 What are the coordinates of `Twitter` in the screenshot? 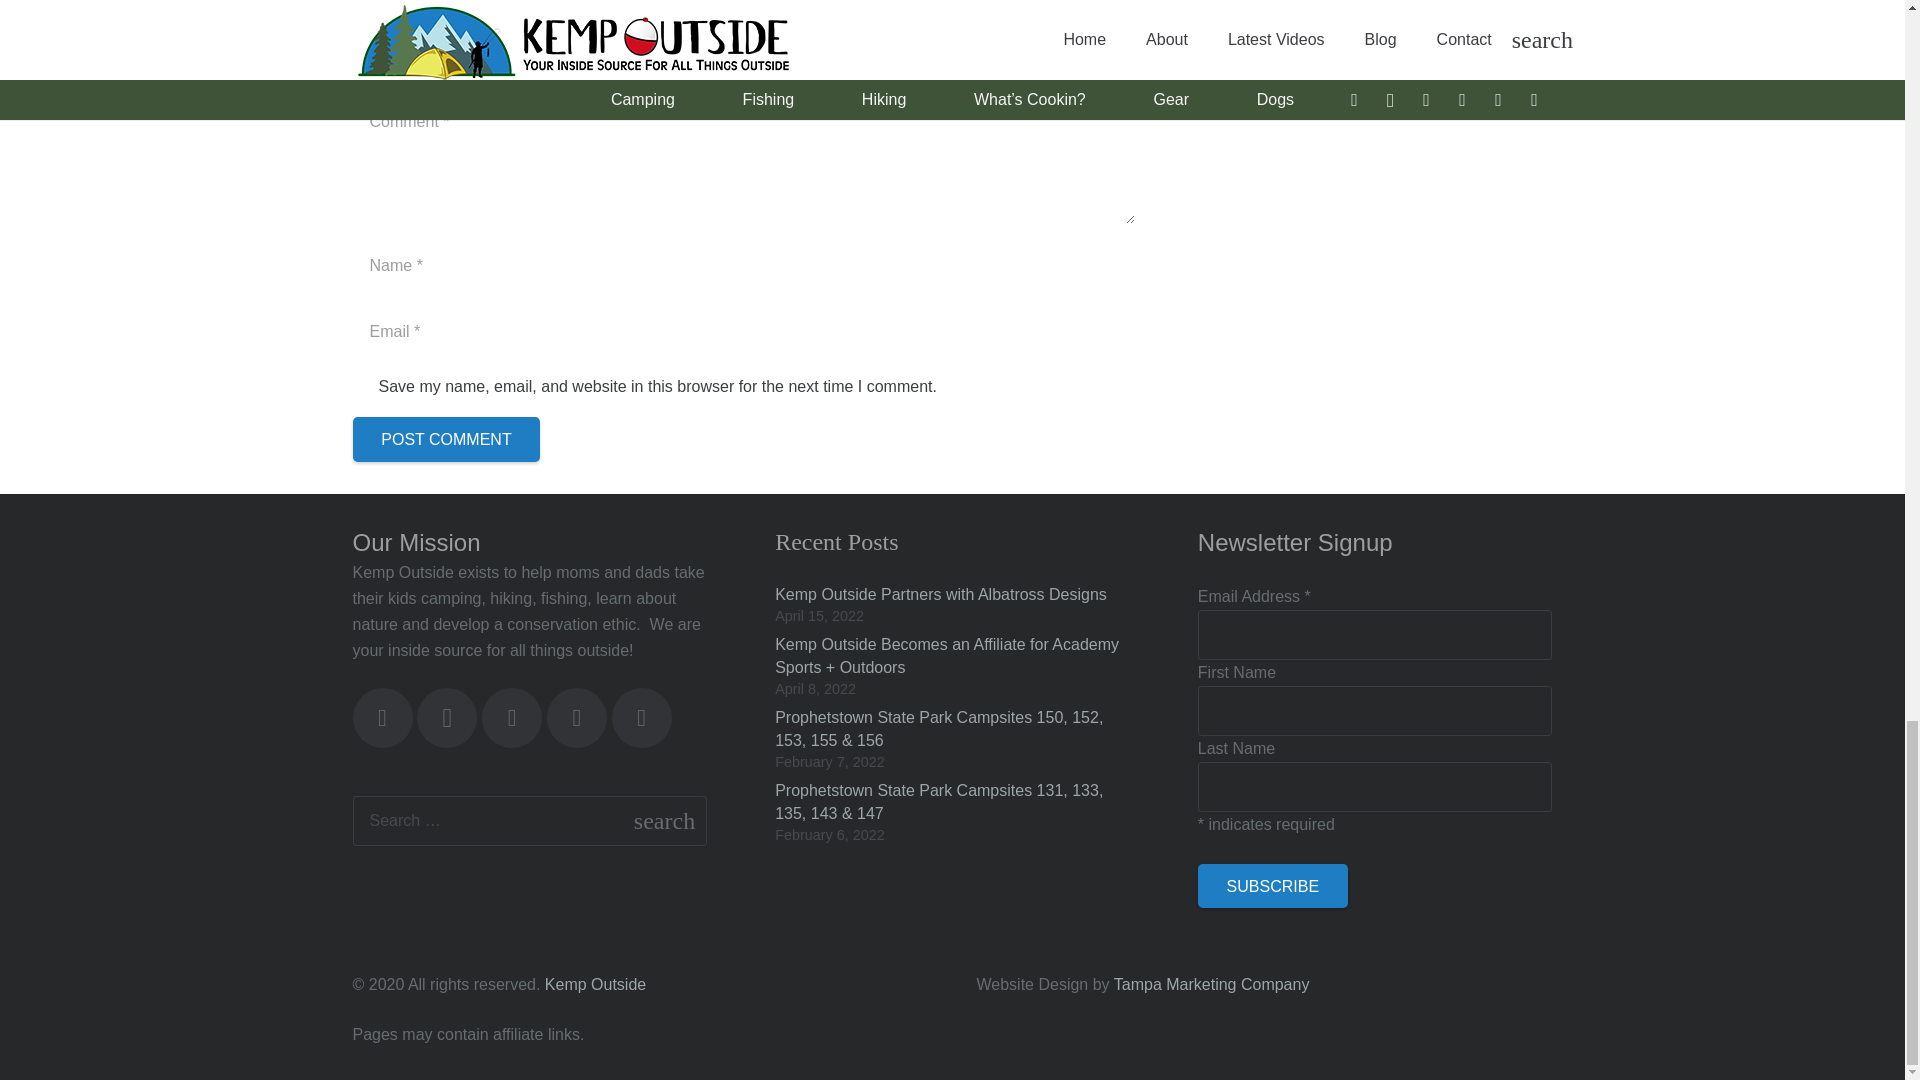 It's located at (511, 718).